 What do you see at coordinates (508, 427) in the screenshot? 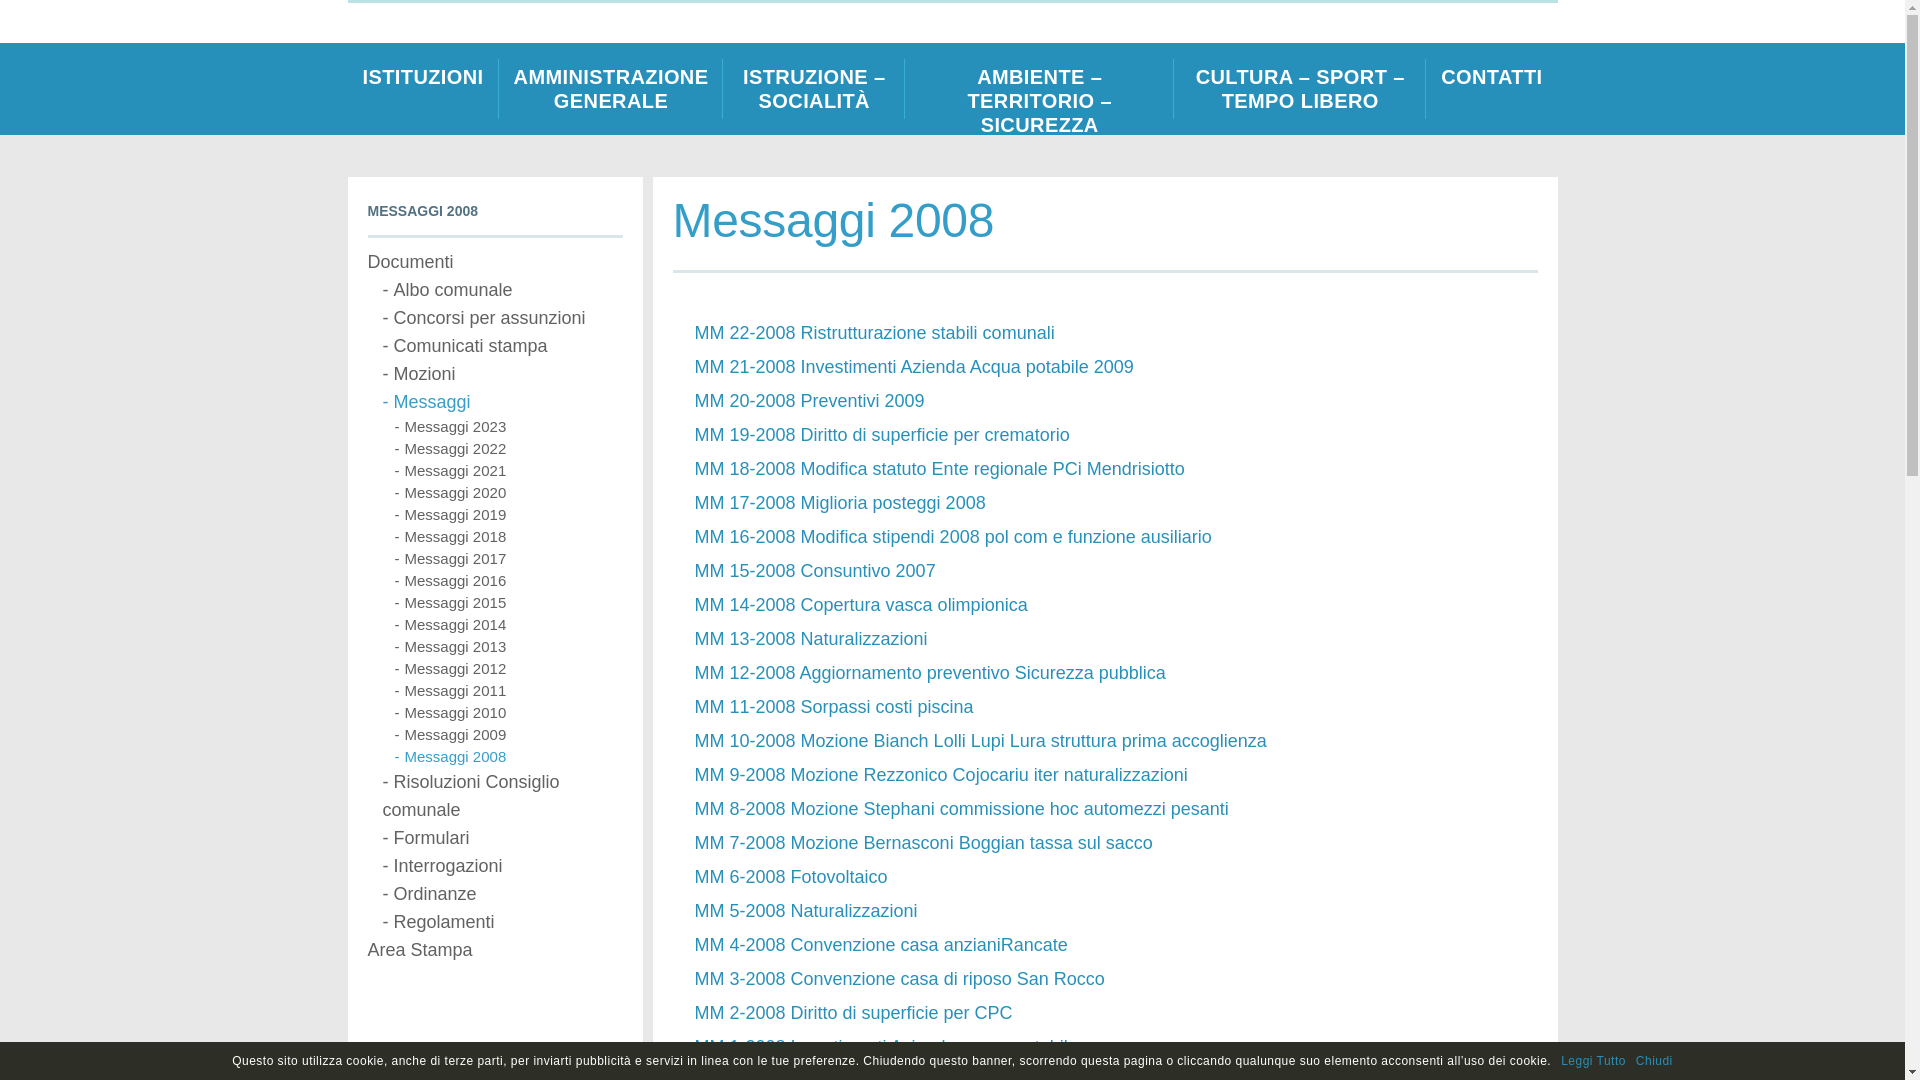
I see `Messaggi 2023` at bounding box center [508, 427].